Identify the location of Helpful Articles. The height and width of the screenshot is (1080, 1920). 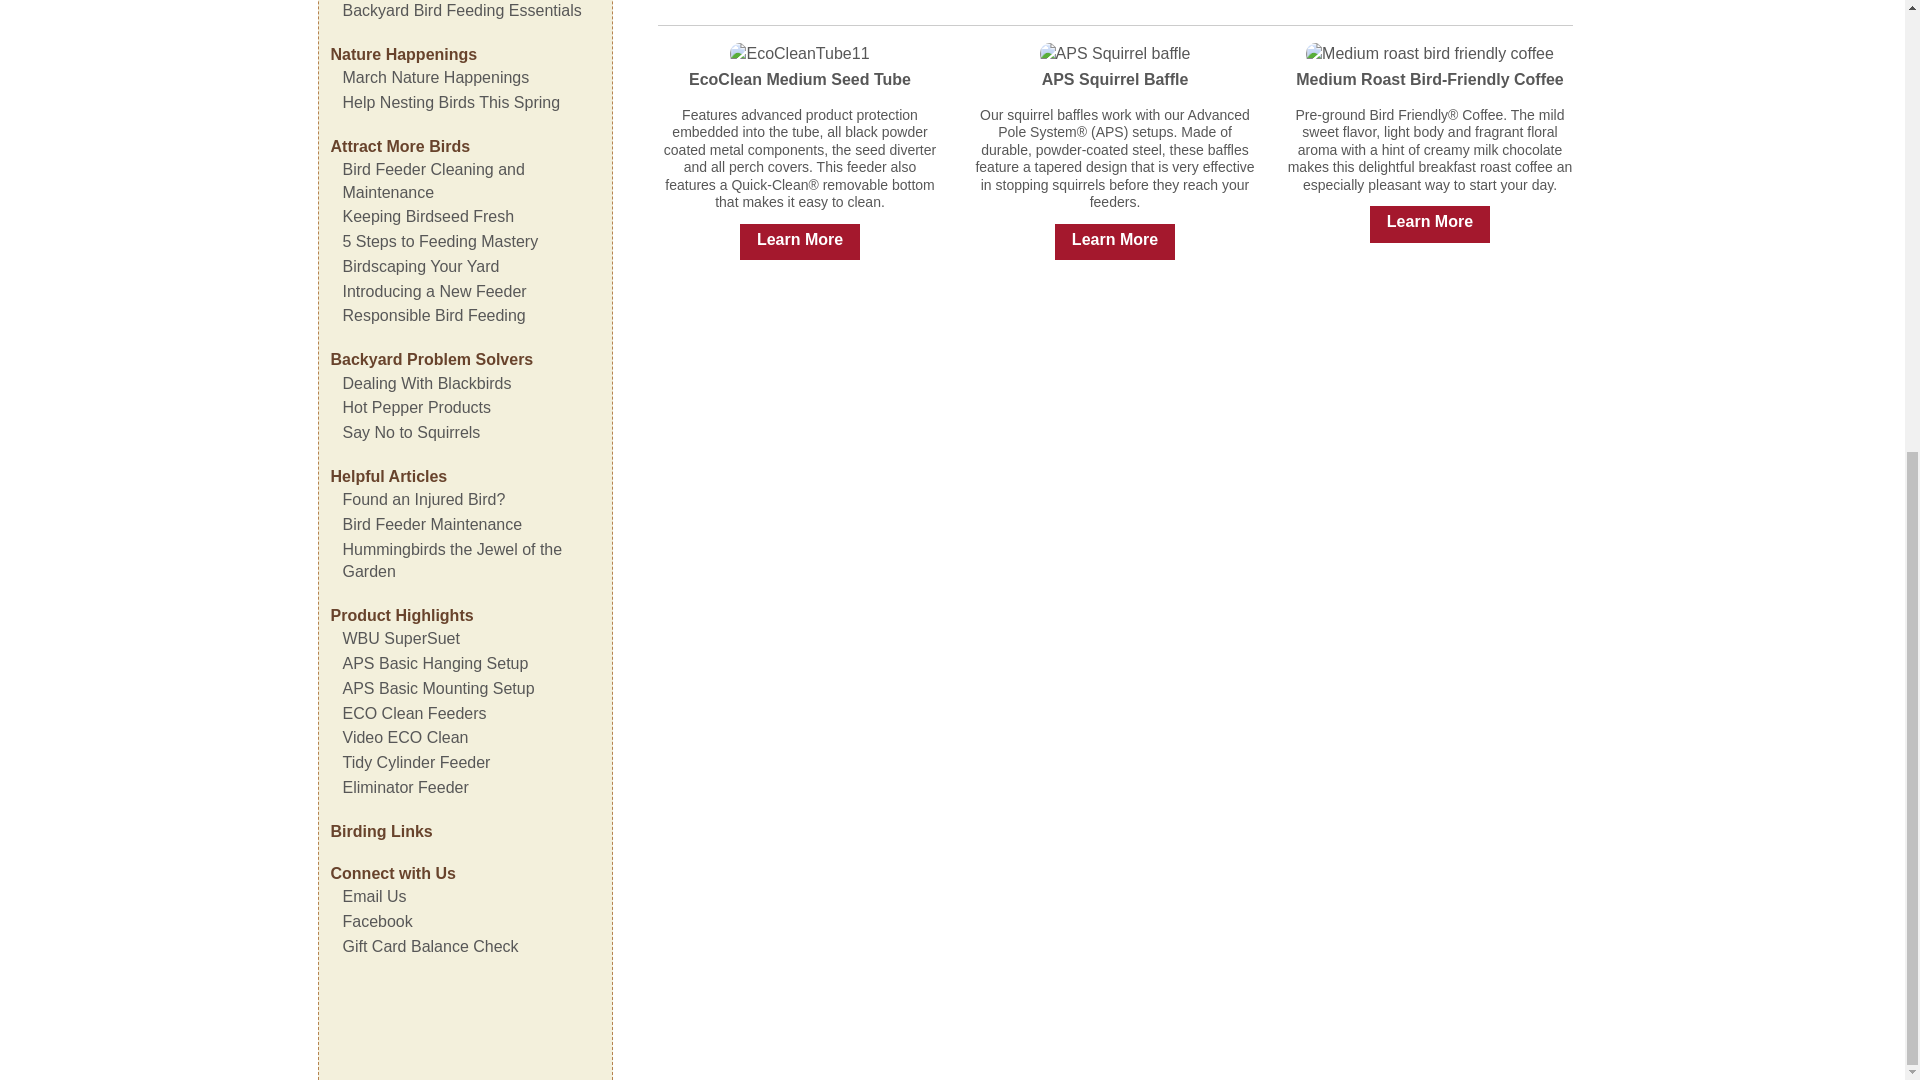
(388, 476).